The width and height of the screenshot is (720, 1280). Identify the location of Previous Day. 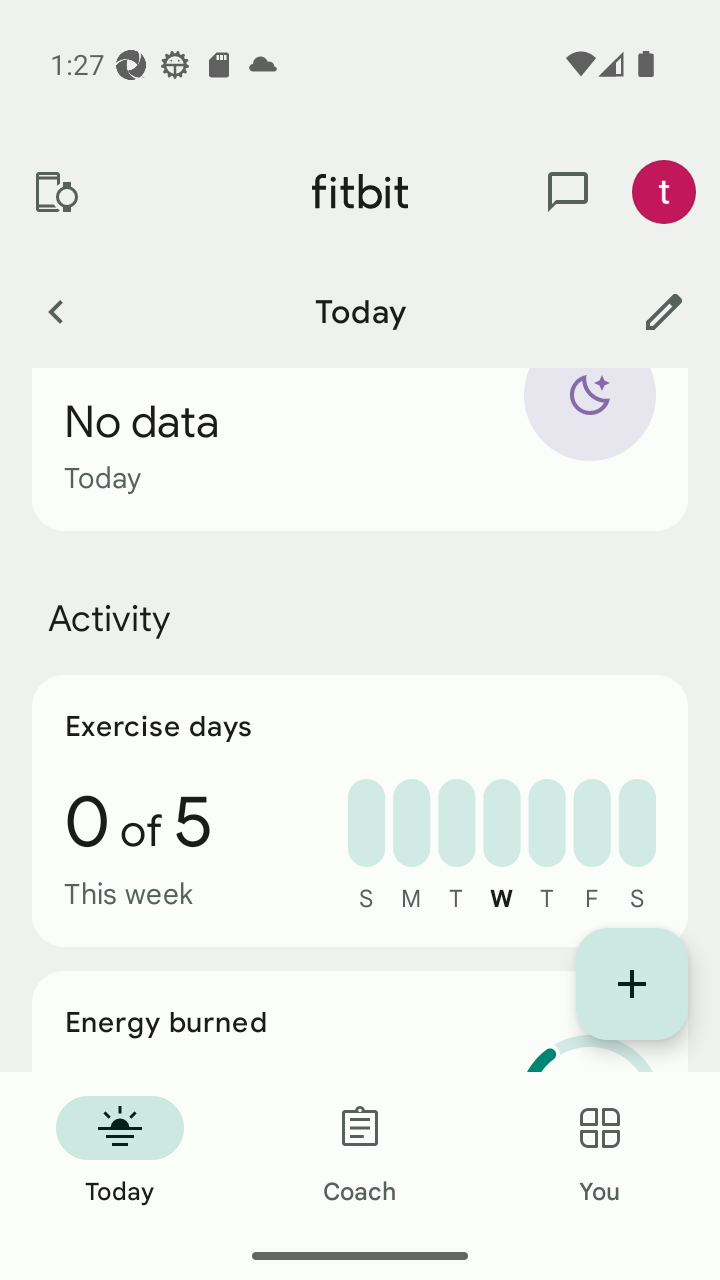
(55, 311).